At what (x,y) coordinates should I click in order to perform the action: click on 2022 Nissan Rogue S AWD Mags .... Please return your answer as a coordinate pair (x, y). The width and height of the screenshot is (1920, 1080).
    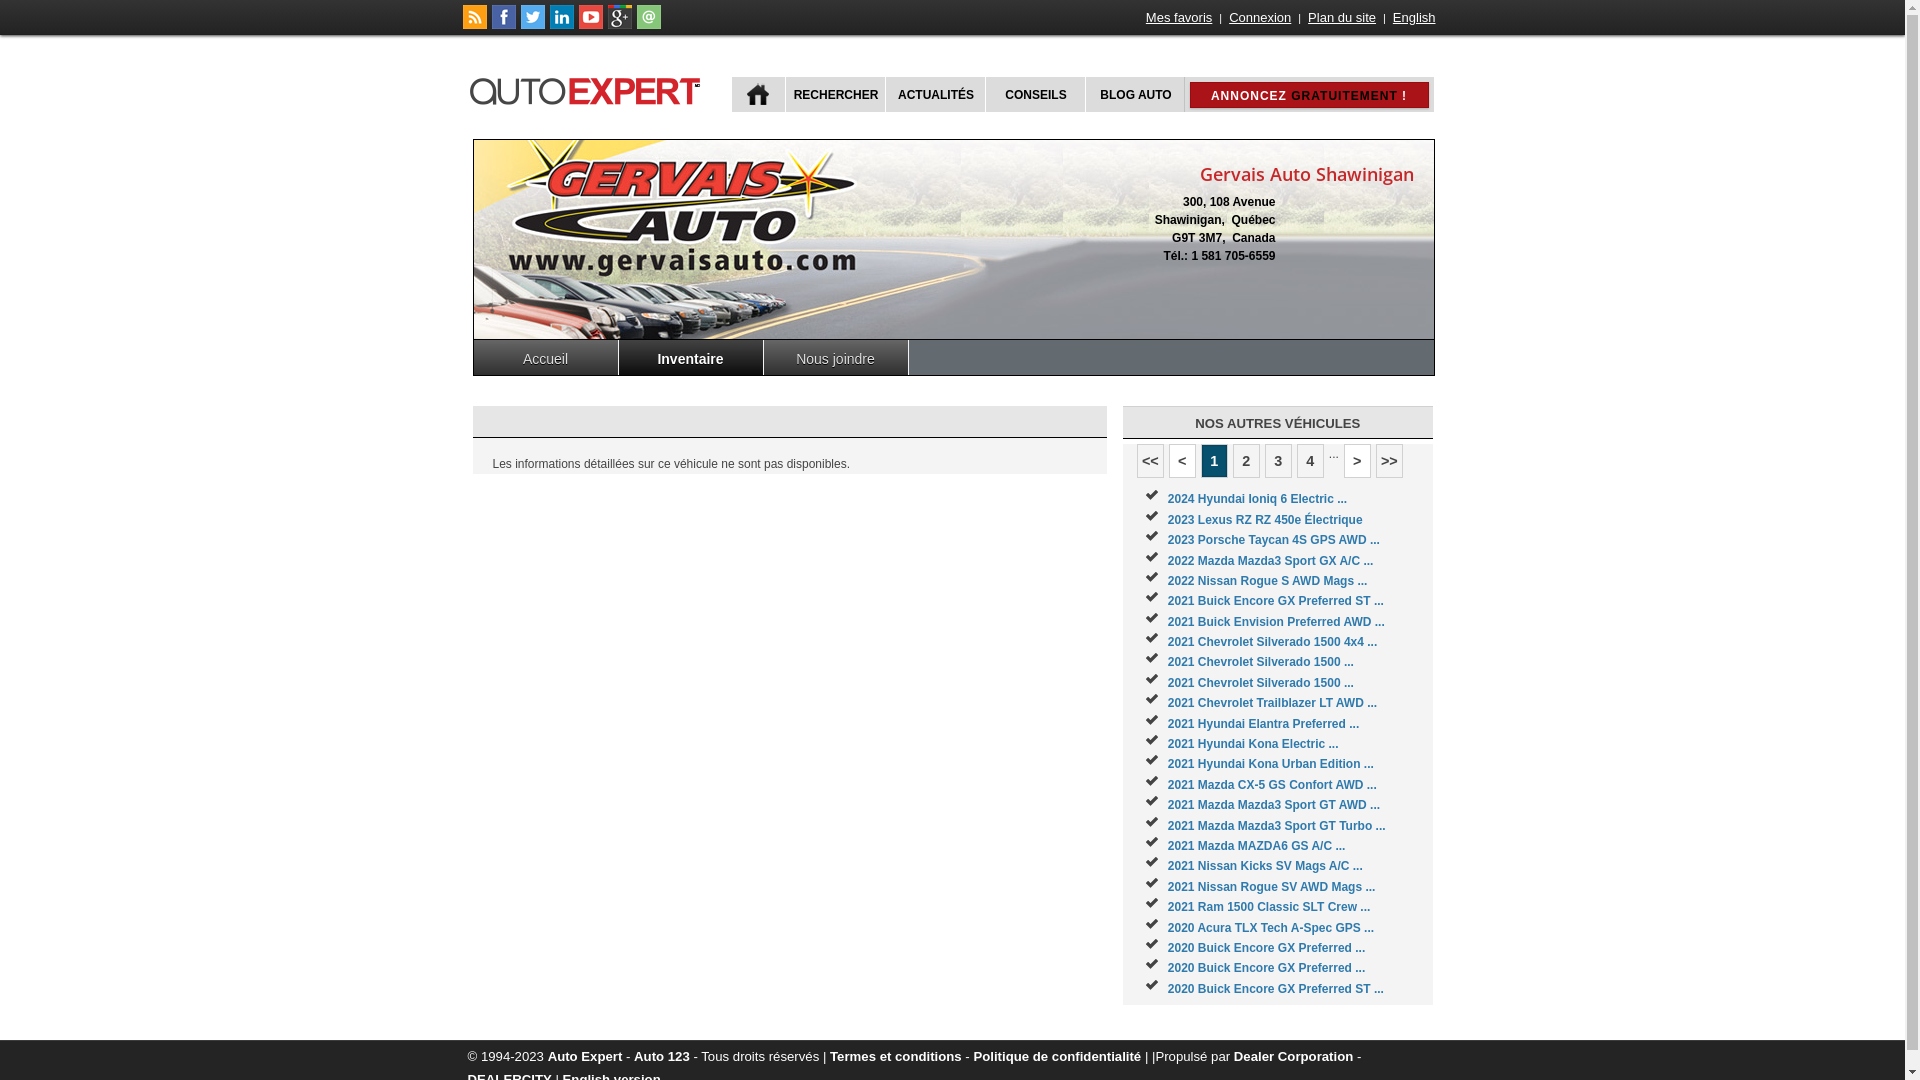
    Looking at the image, I should click on (1268, 581).